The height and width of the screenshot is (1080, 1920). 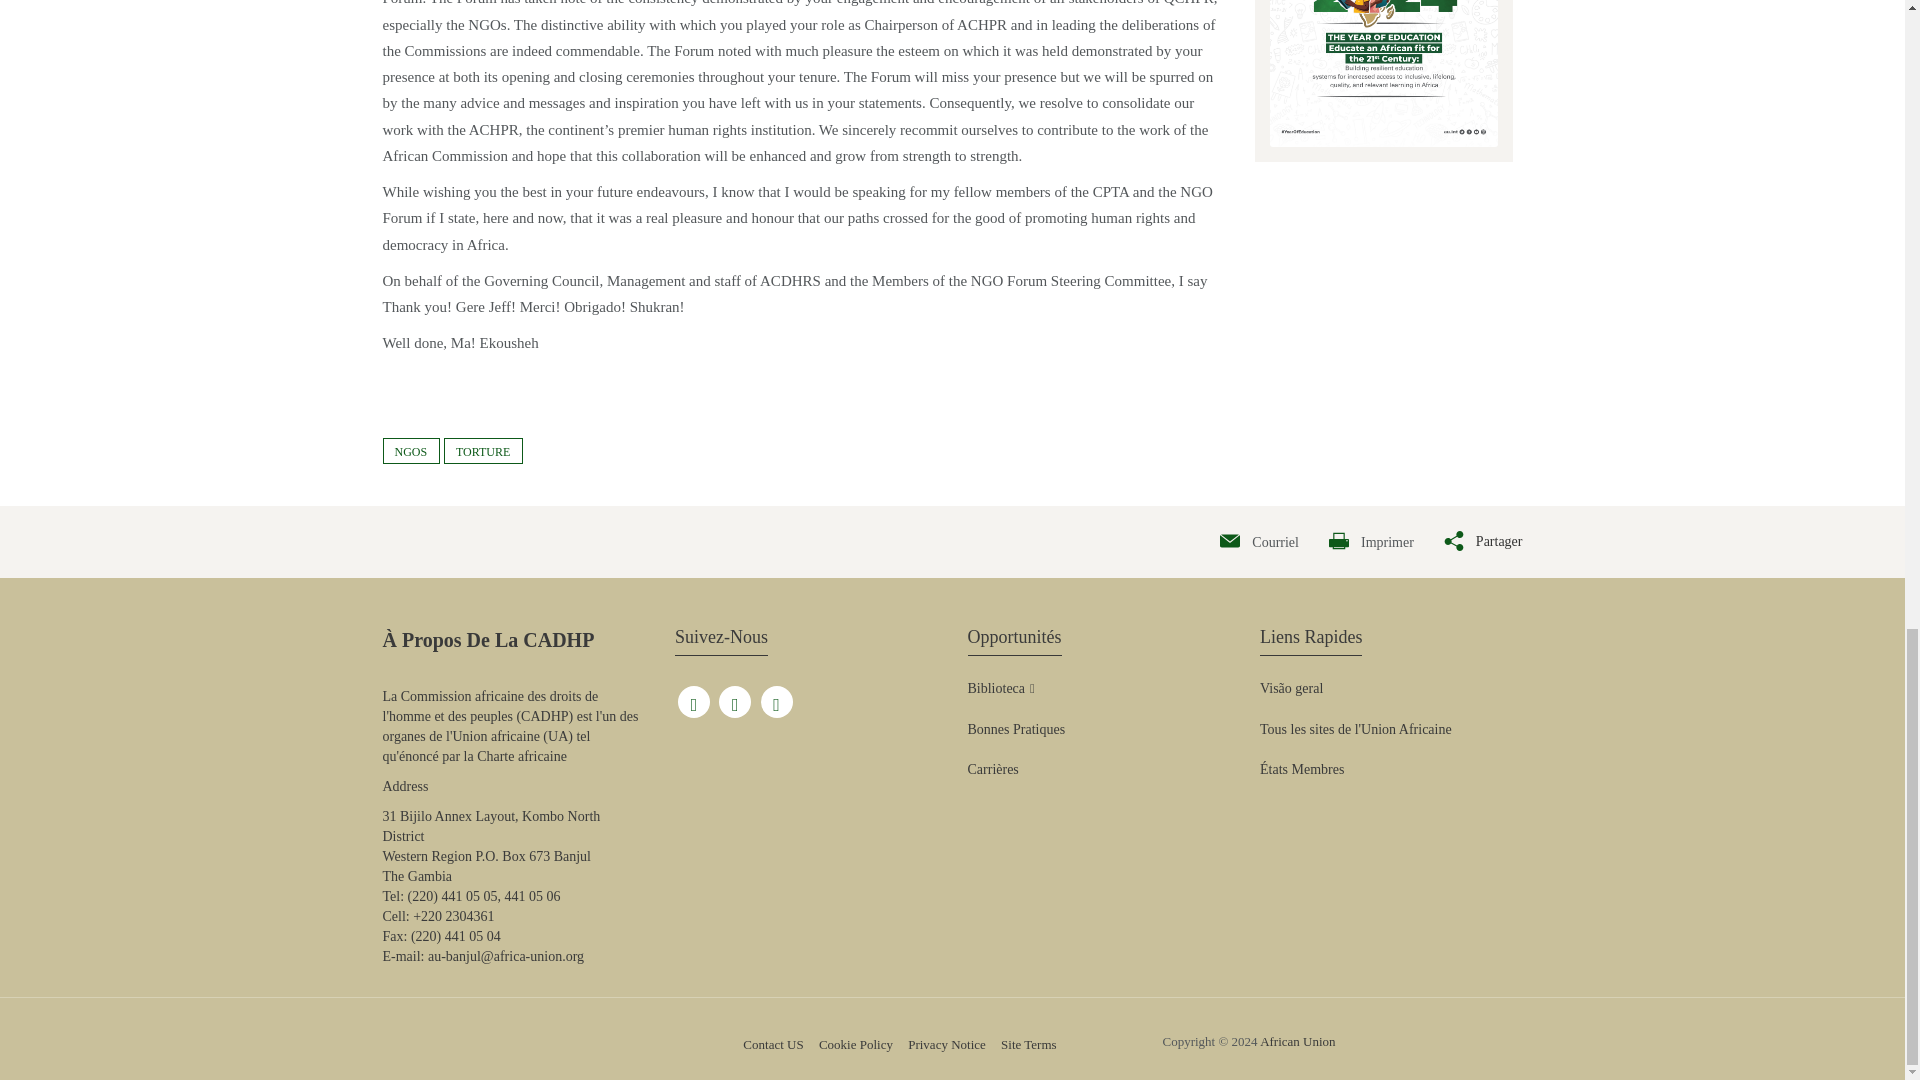 What do you see at coordinates (1302, 770) in the screenshot?
I see `Member States` at bounding box center [1302, 770].